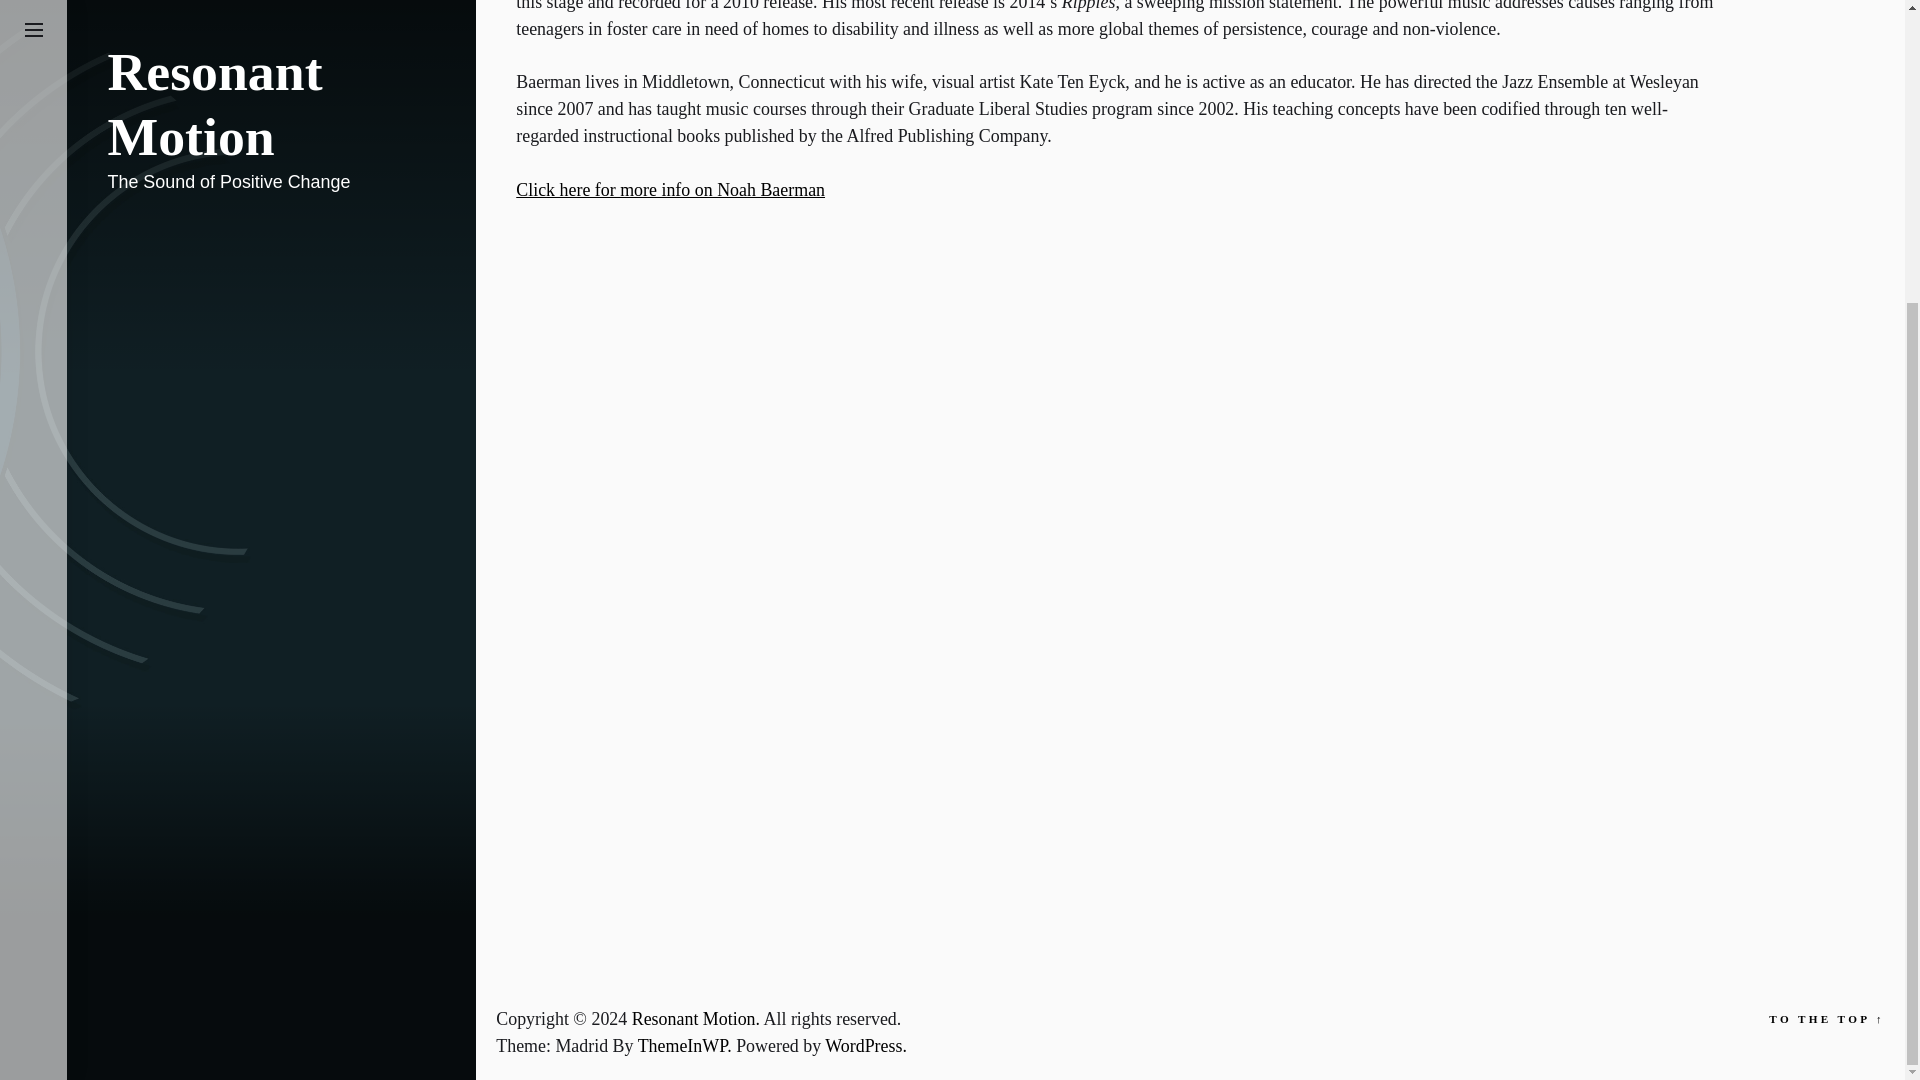 The height and width of the screenshot is (1080, 1920). Describe the element at coordinates (686, 1046) in the screenshot. I see `ThemeInWP` at that location.